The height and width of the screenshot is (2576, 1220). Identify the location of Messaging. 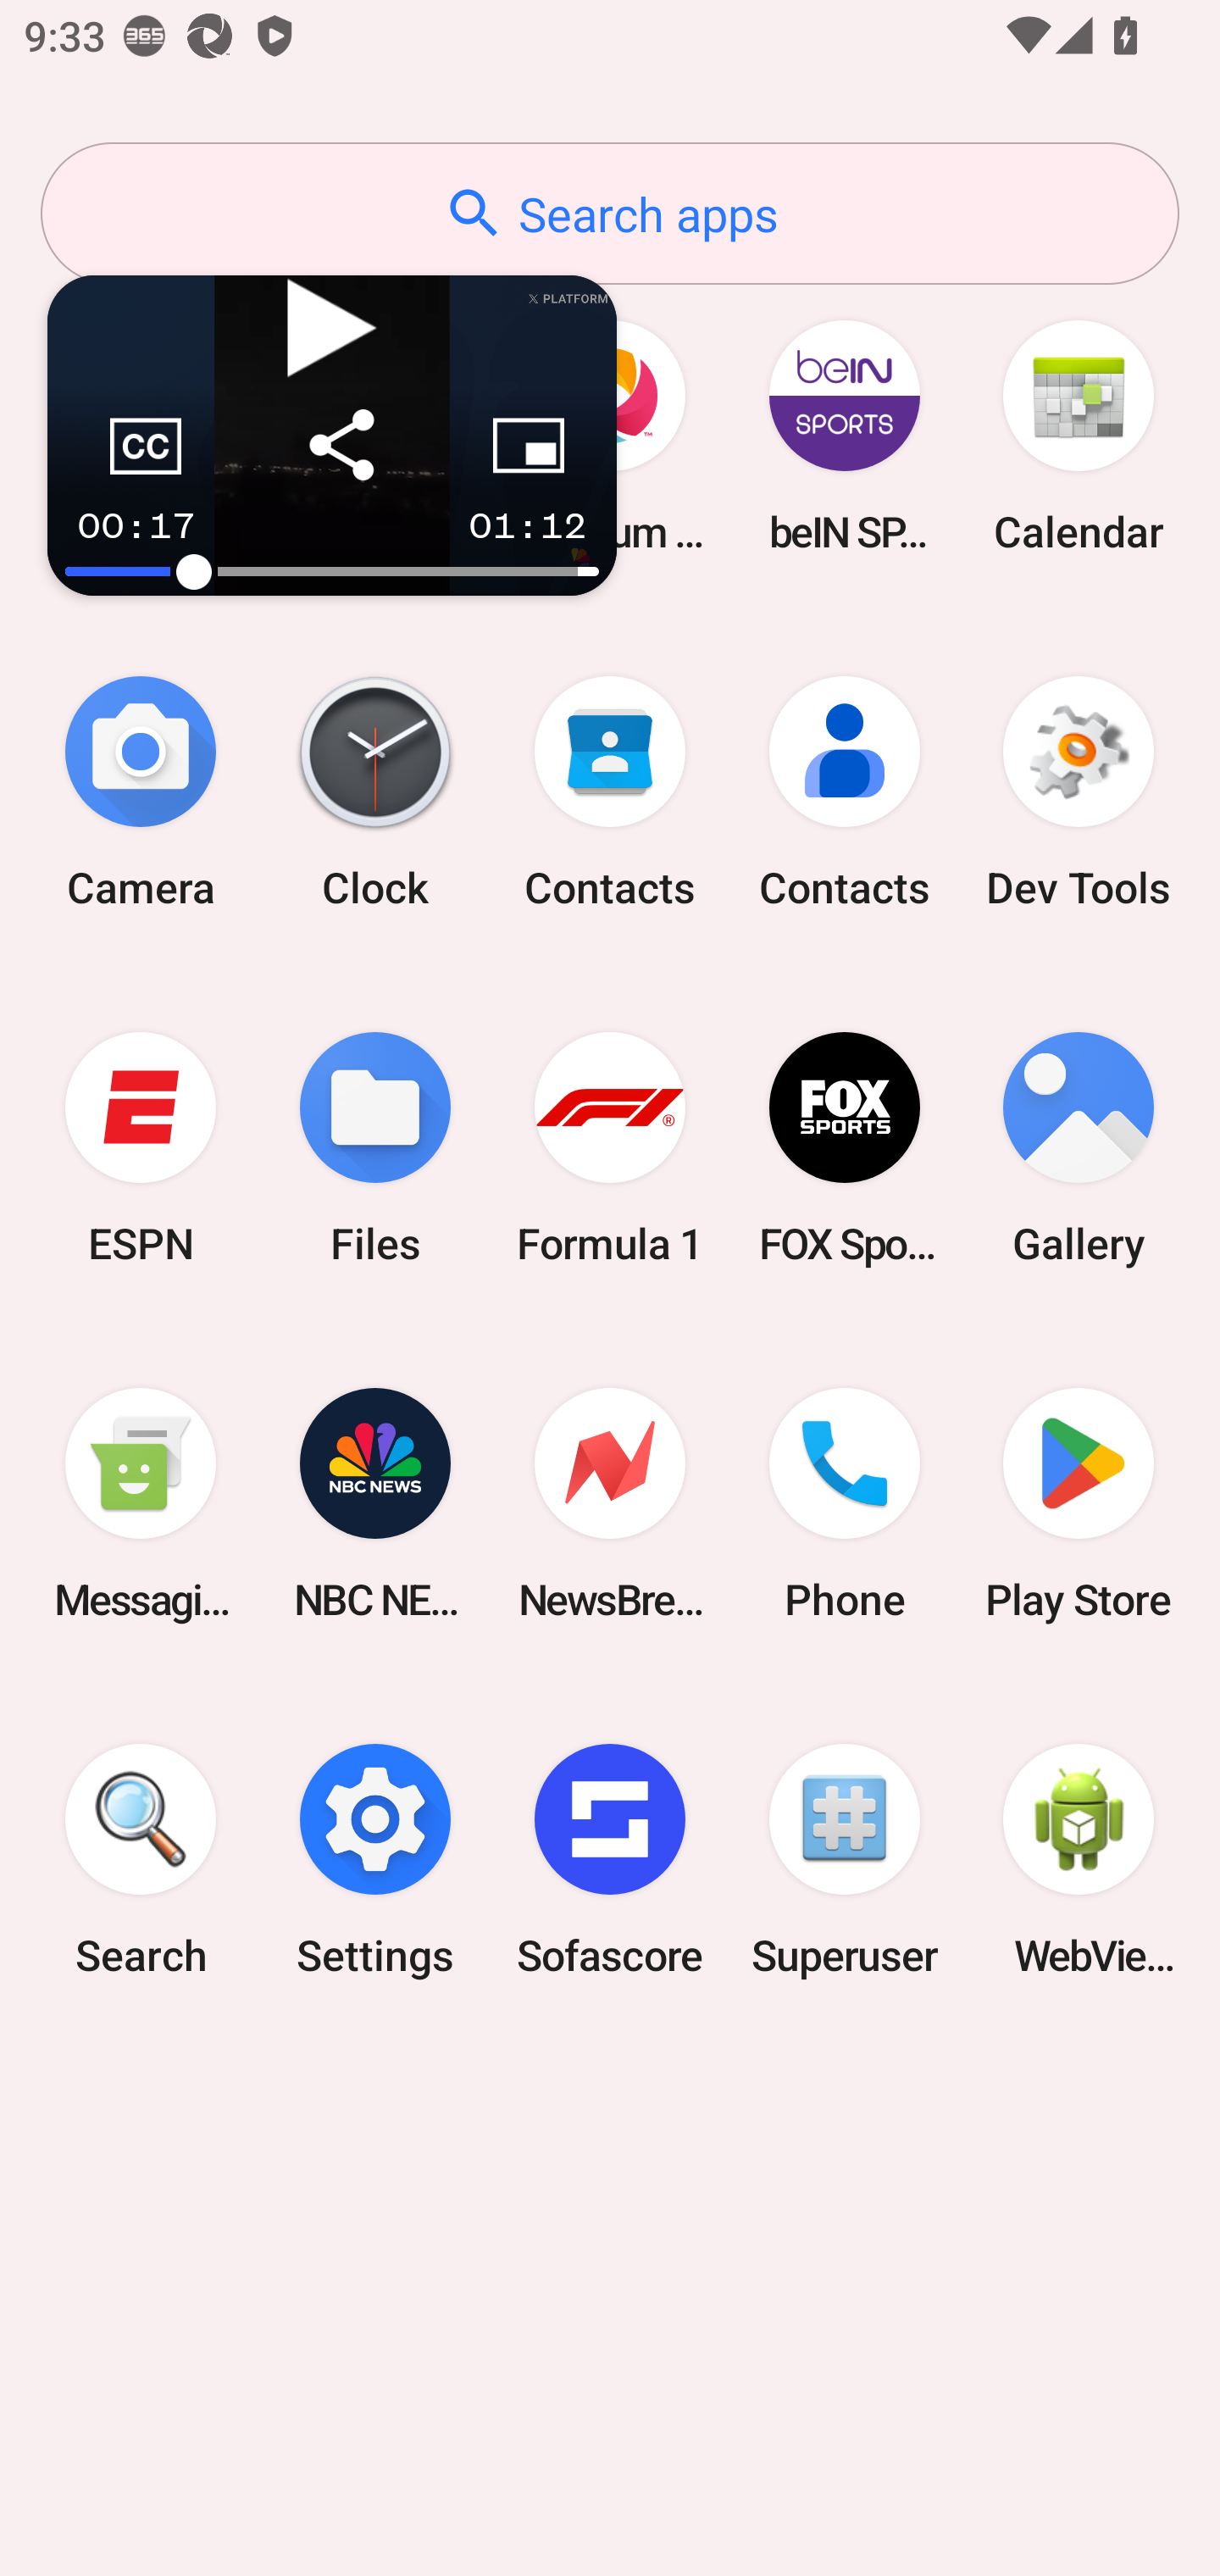
(141, 1504).